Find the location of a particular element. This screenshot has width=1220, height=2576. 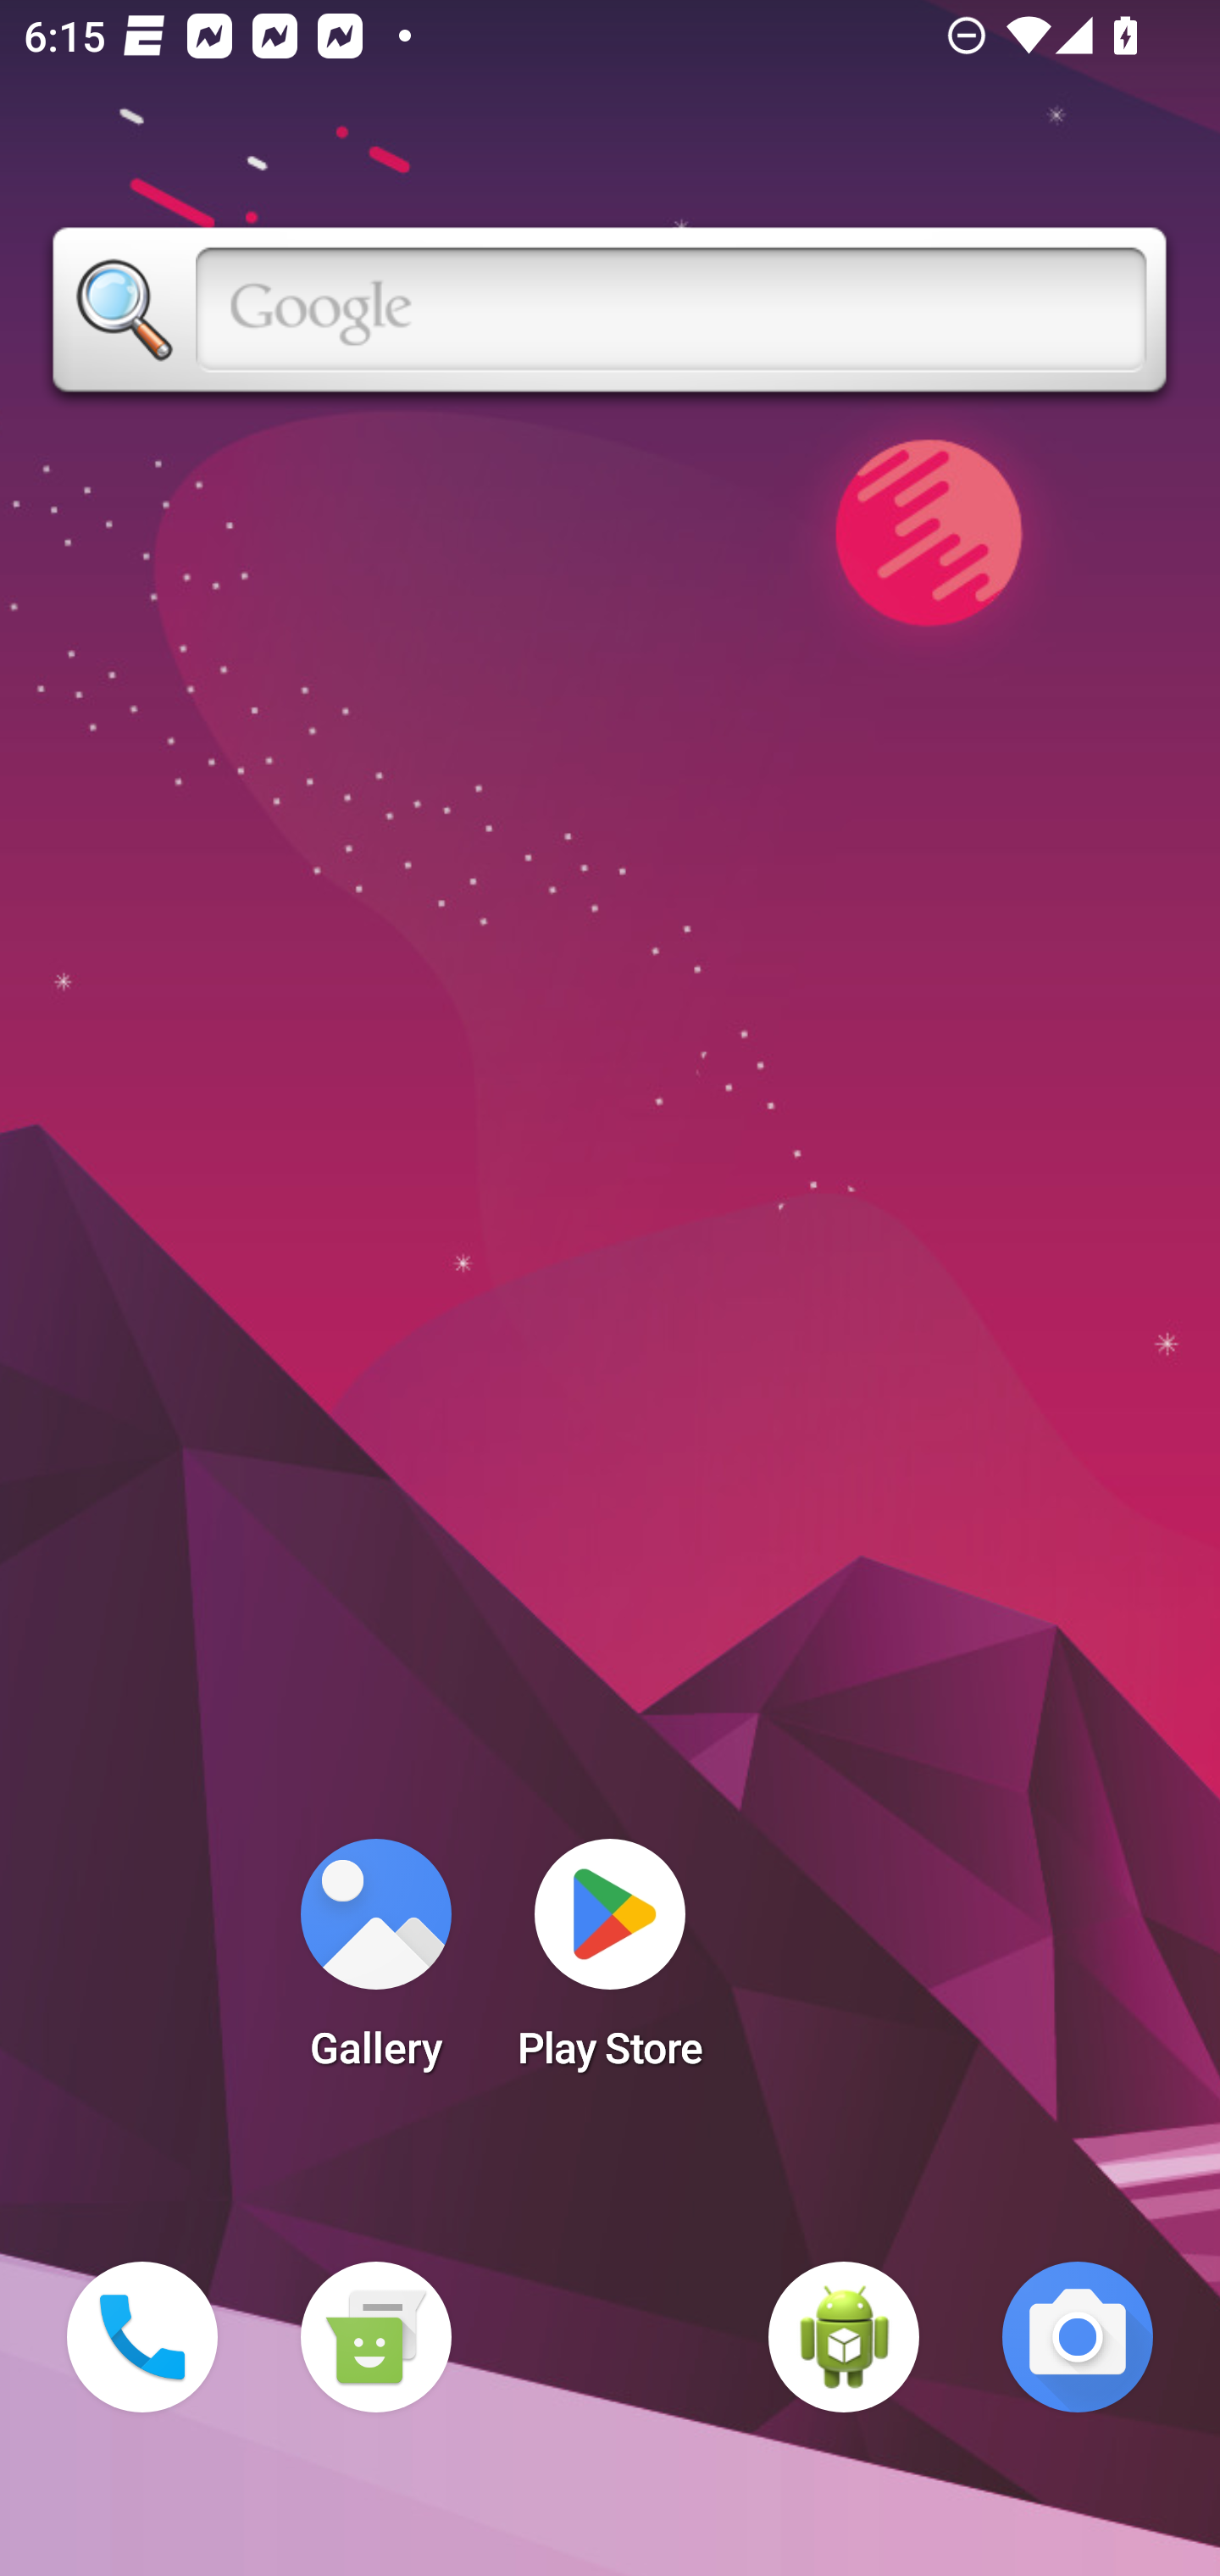

Phone is located at coordinates (142, 2337).